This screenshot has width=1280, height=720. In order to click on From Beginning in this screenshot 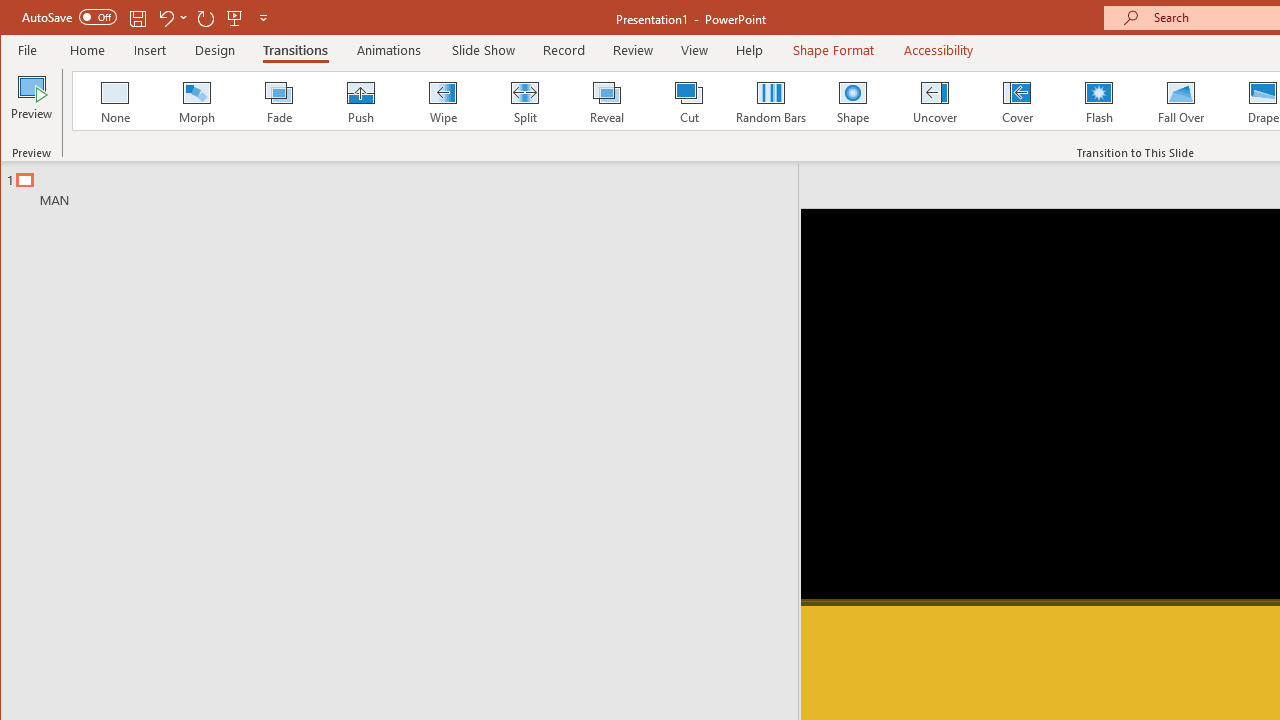, I will do `click(235, 18)`.